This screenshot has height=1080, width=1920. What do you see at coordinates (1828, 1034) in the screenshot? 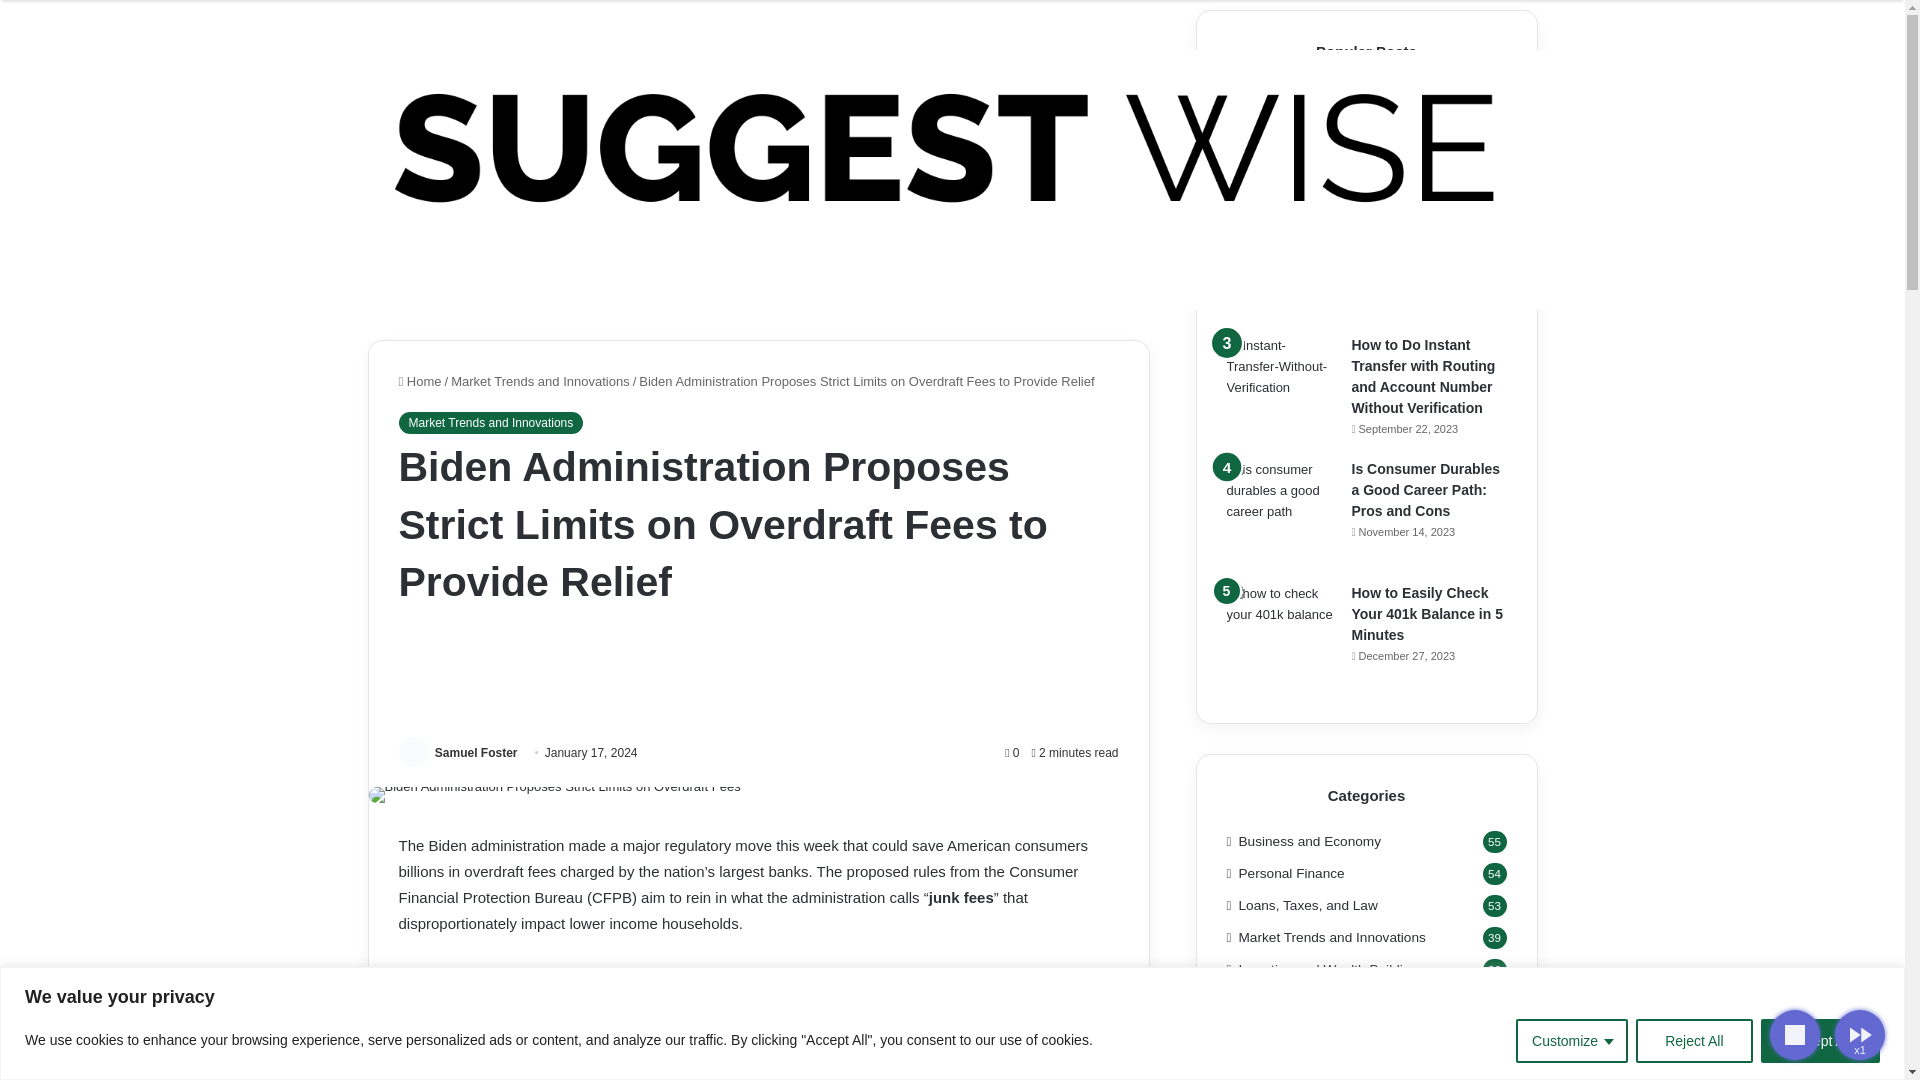
I see `x1` at bounding box center [1828, 1034].